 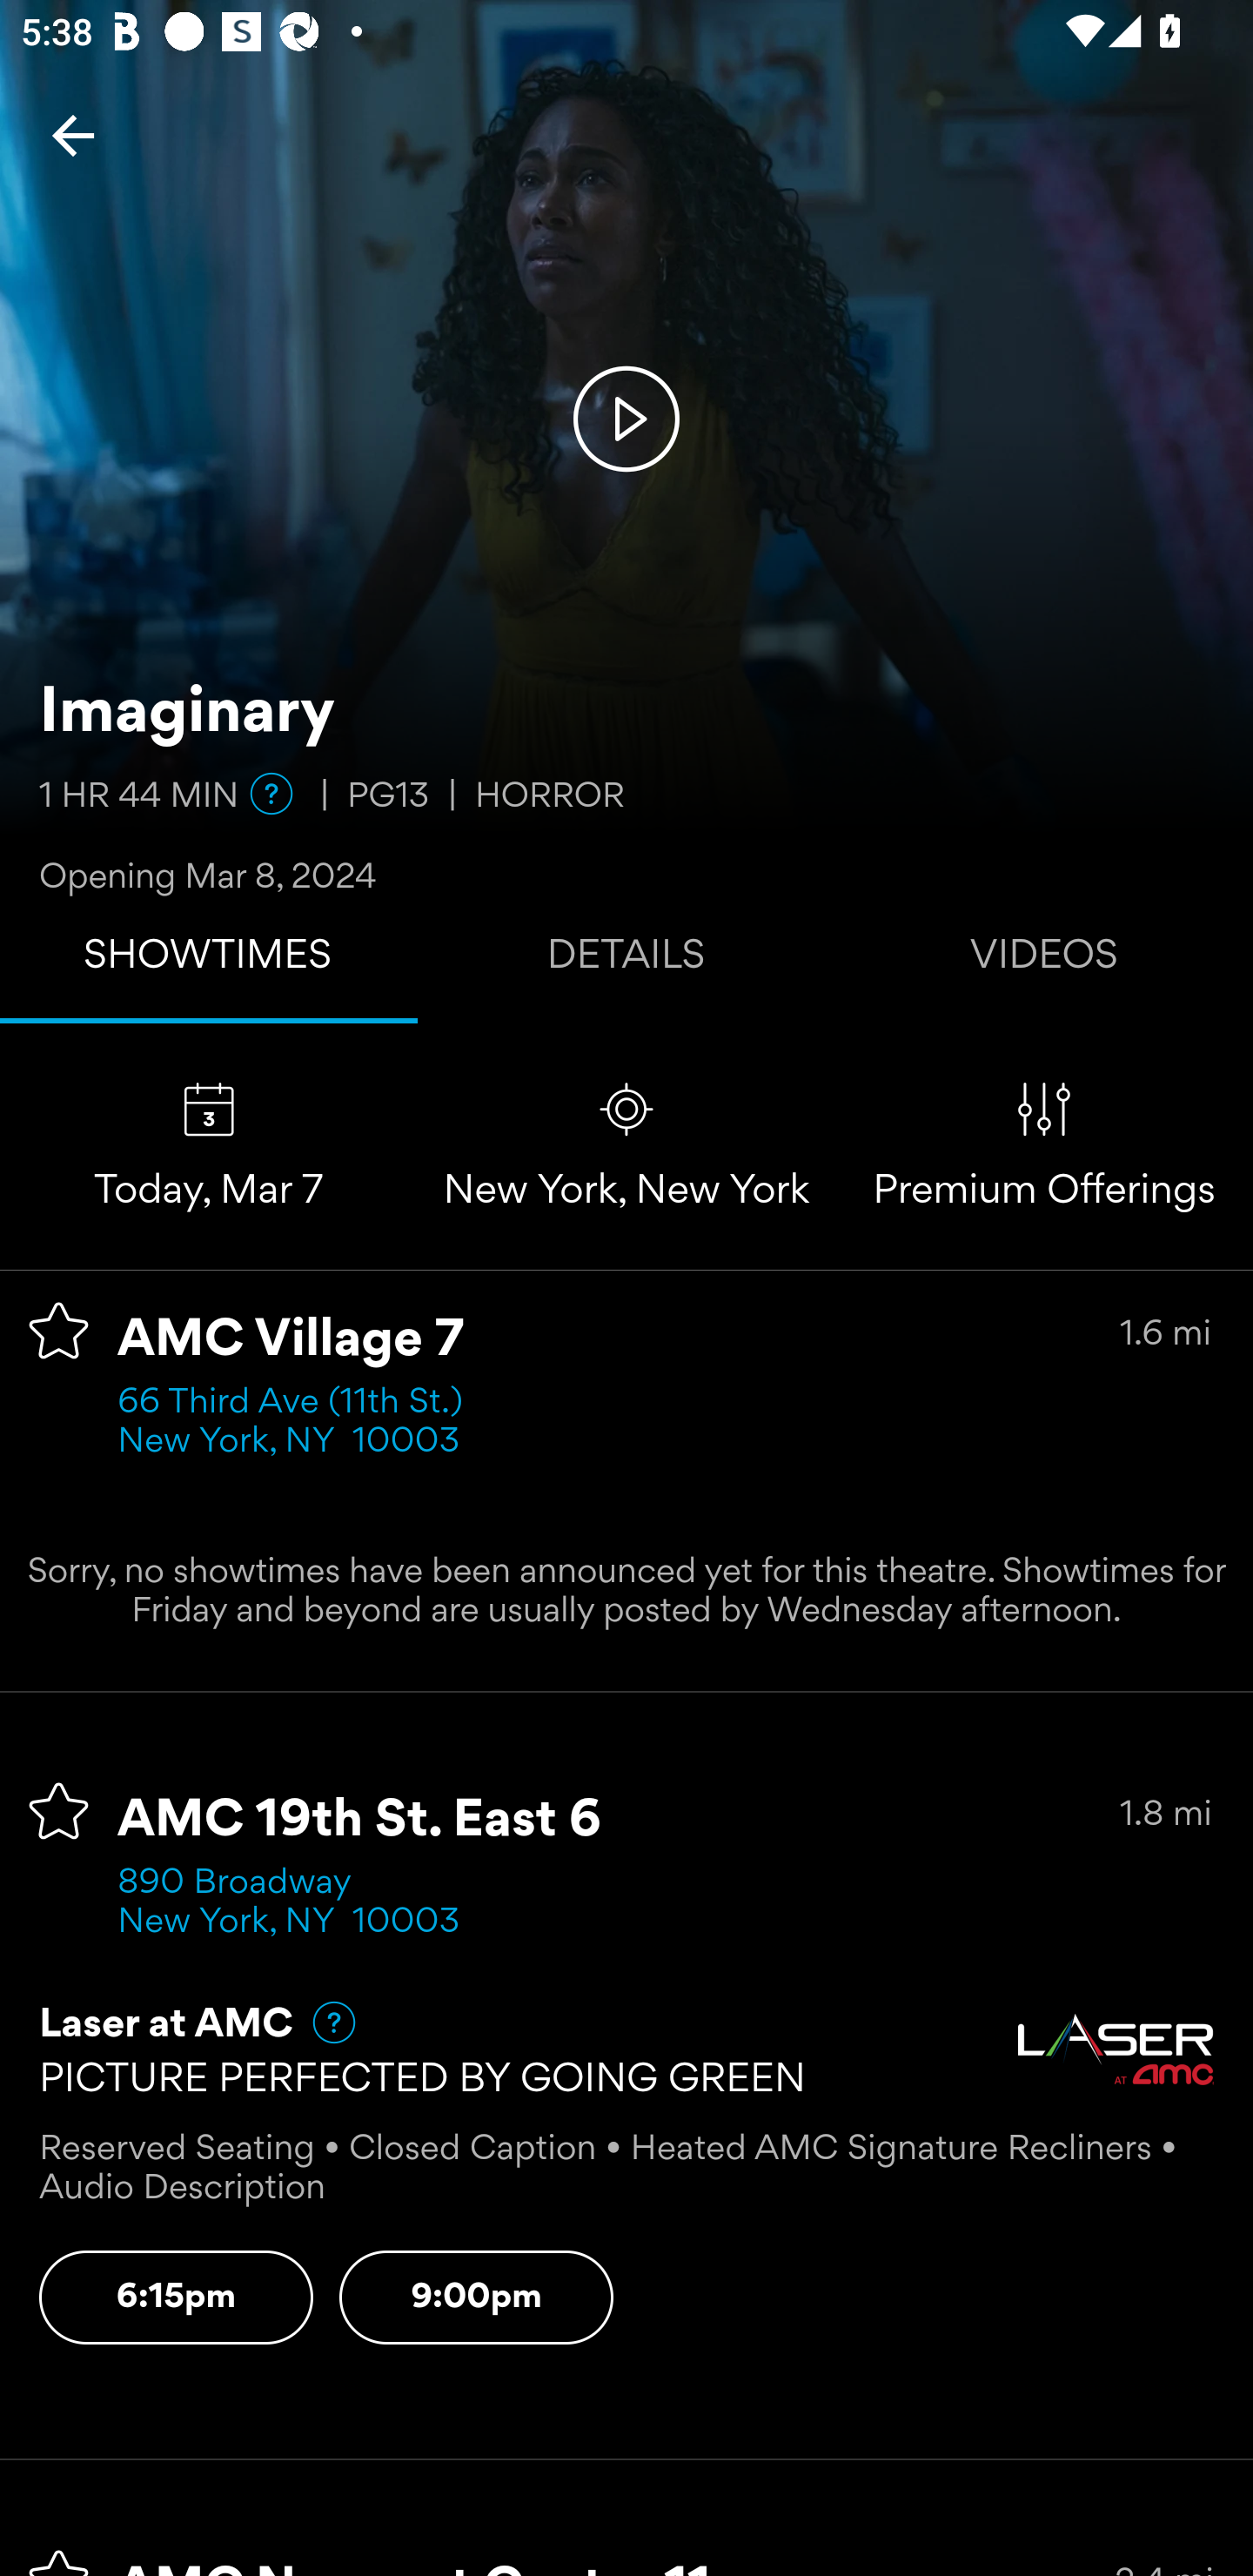 What do you see at coordinates (290, 1903) in the screenshot?
I see `890 Broadway  
New York, NY  10003` at bounding box center [290, 1903].